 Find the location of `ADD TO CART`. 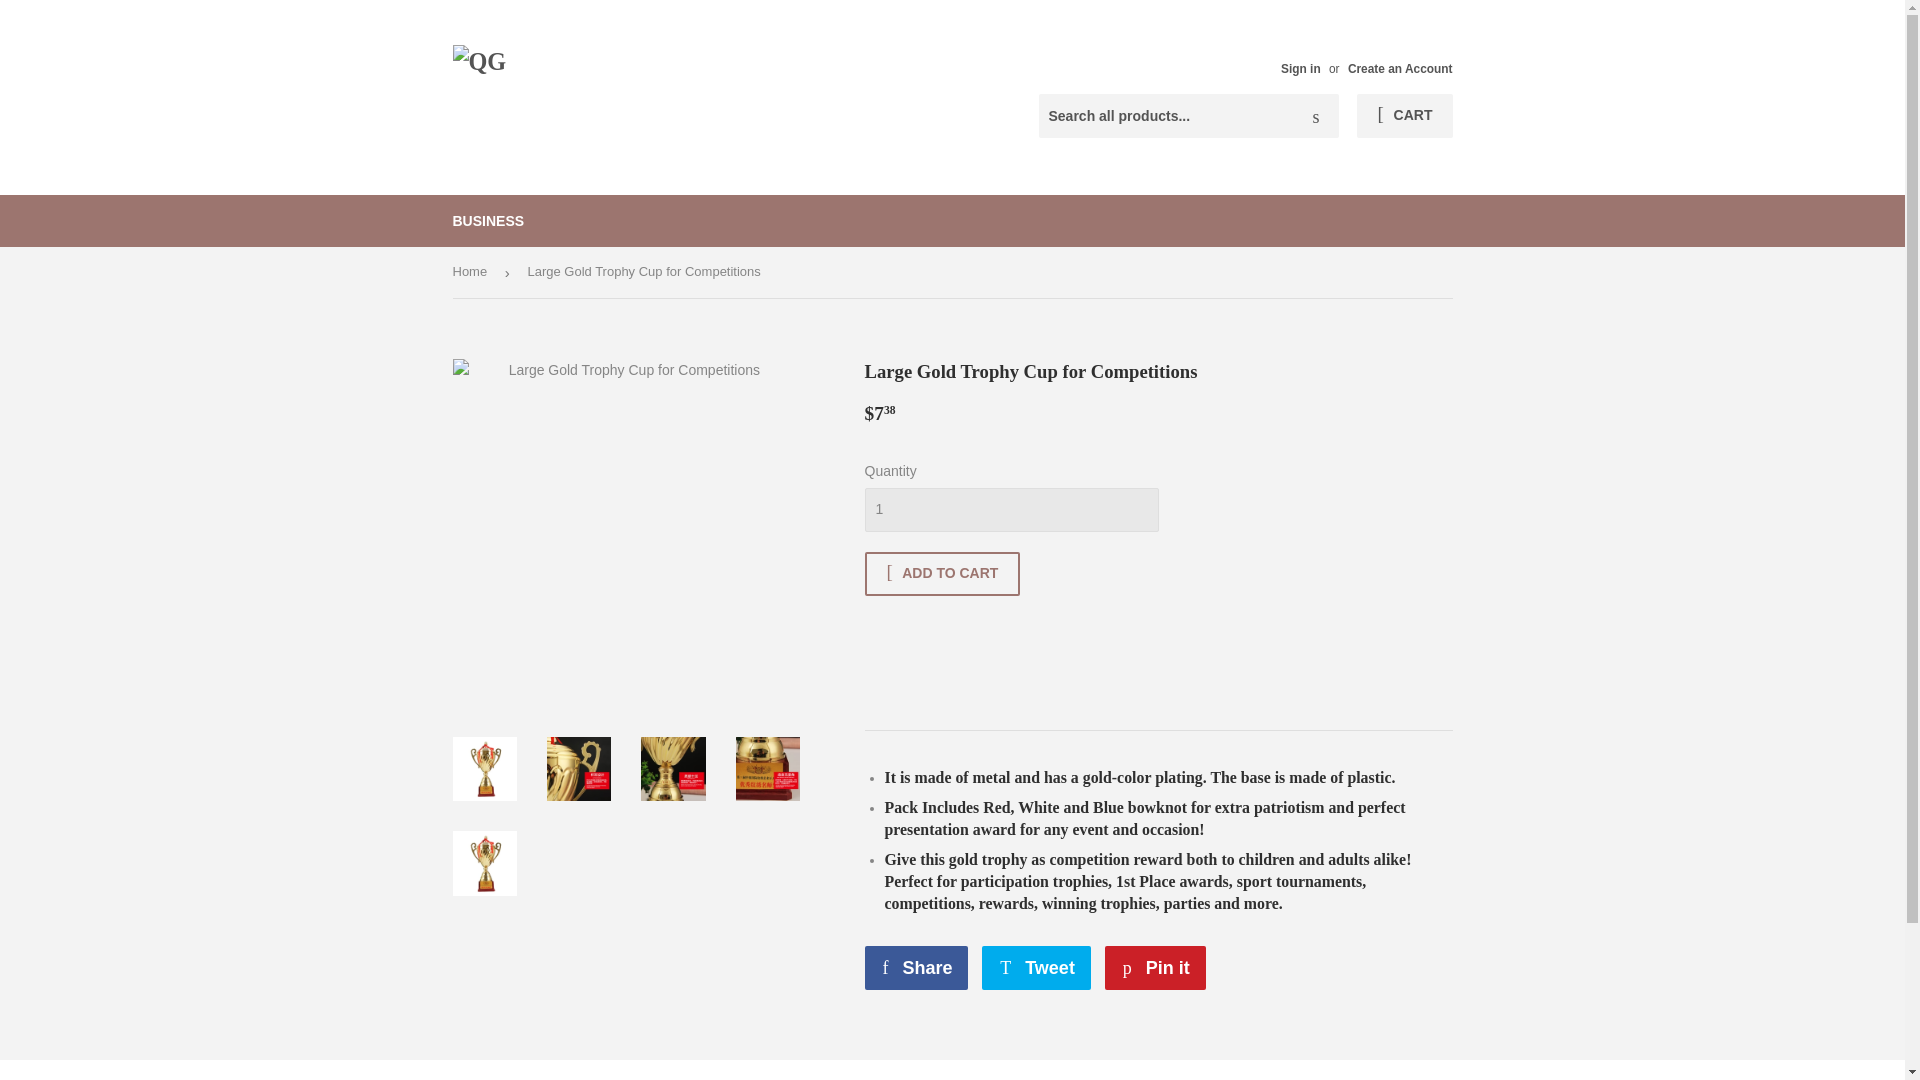

ADD TO CART is located at coordinates (1010, 510).